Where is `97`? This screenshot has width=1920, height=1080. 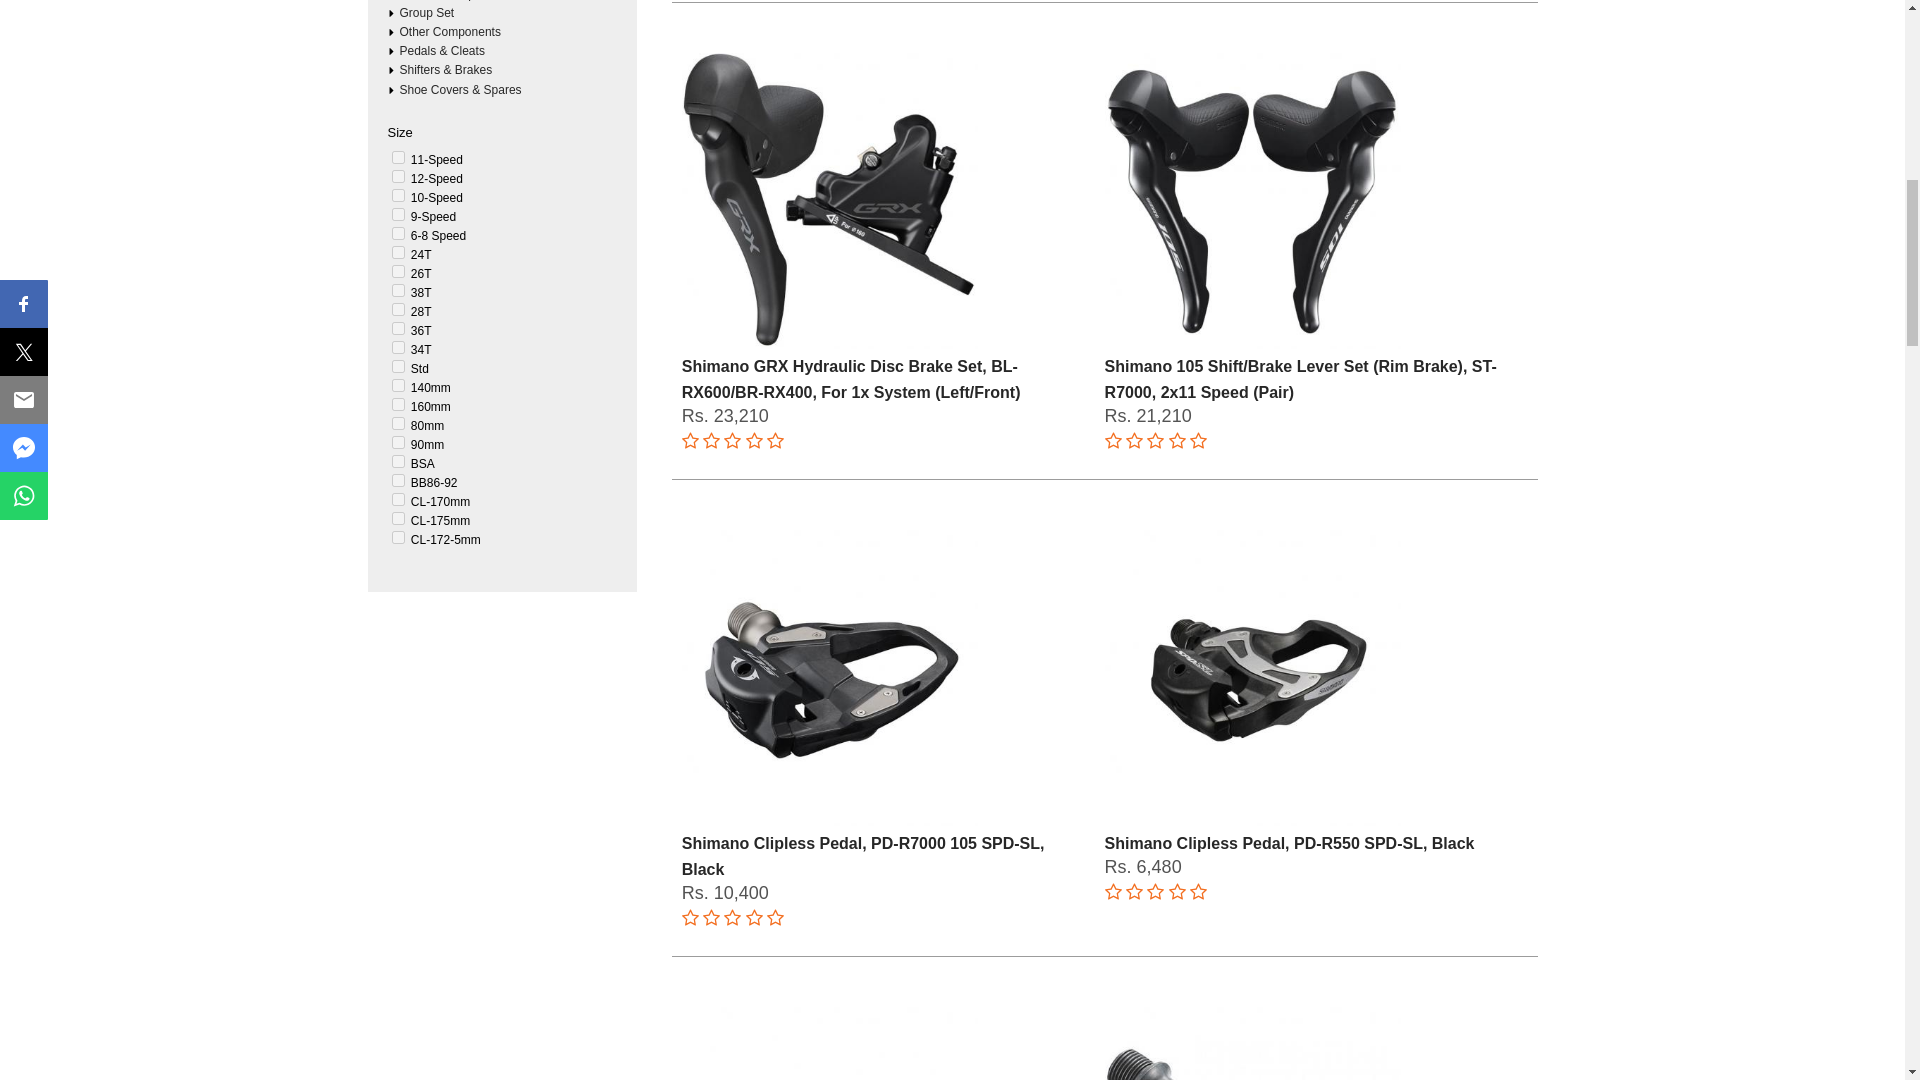 97 is located at coordinates (398, 252).